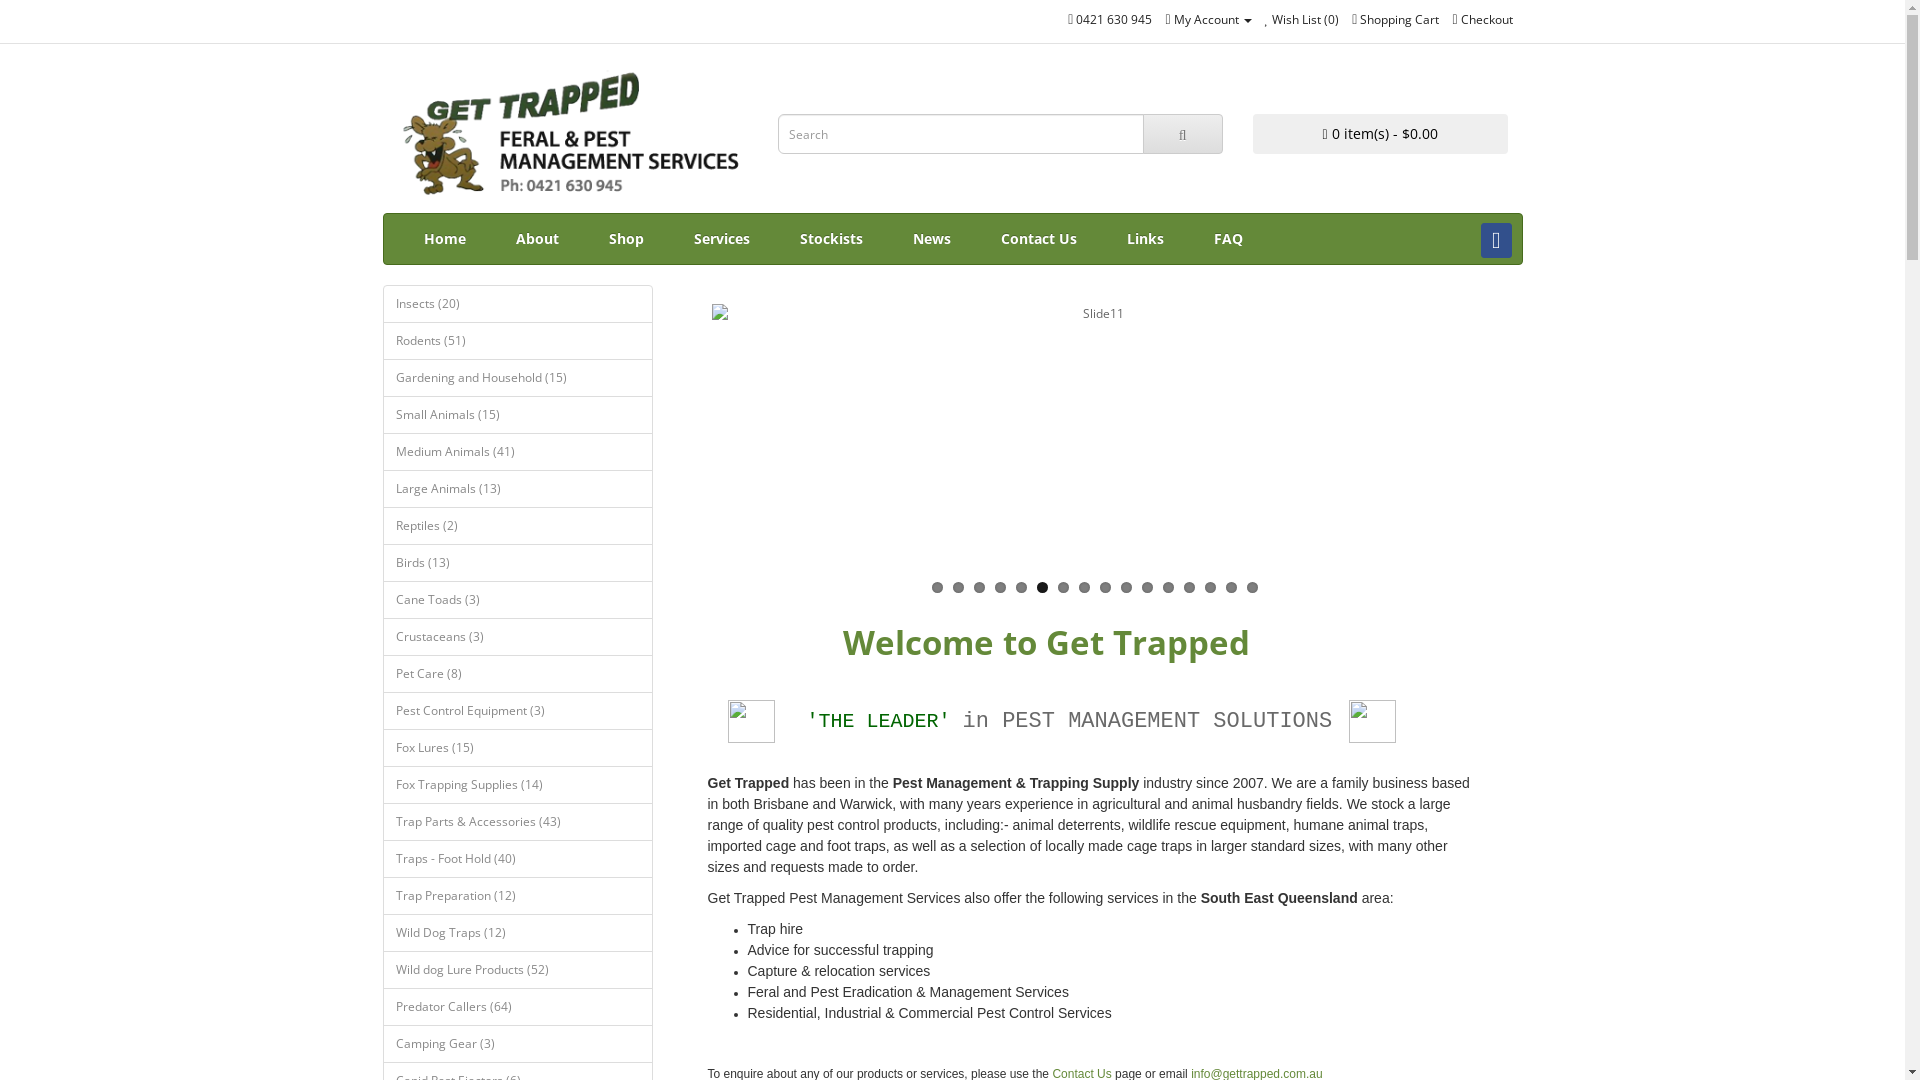  I want to click on Trap Preparation (12), so click(517, 896).